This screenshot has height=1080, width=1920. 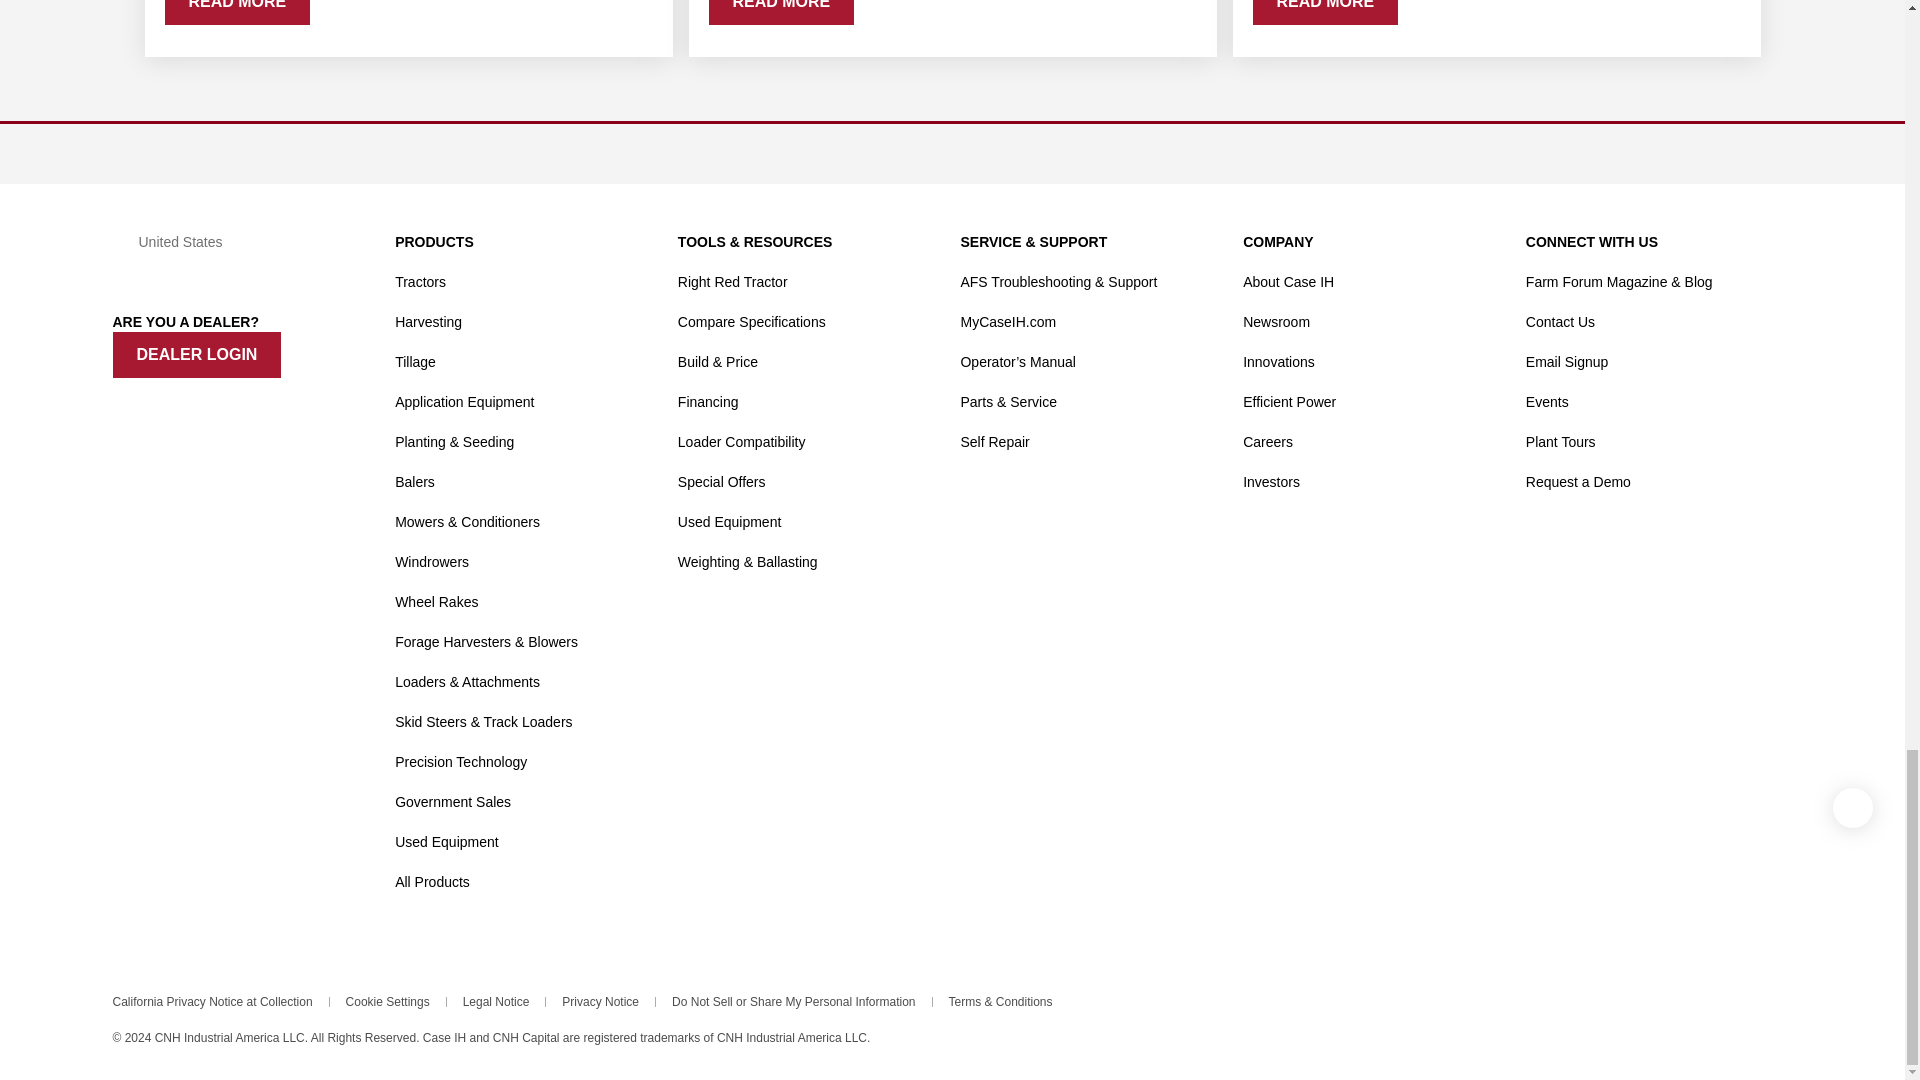 I want to click on Right Red Tractor, so click(x=732, y=282).